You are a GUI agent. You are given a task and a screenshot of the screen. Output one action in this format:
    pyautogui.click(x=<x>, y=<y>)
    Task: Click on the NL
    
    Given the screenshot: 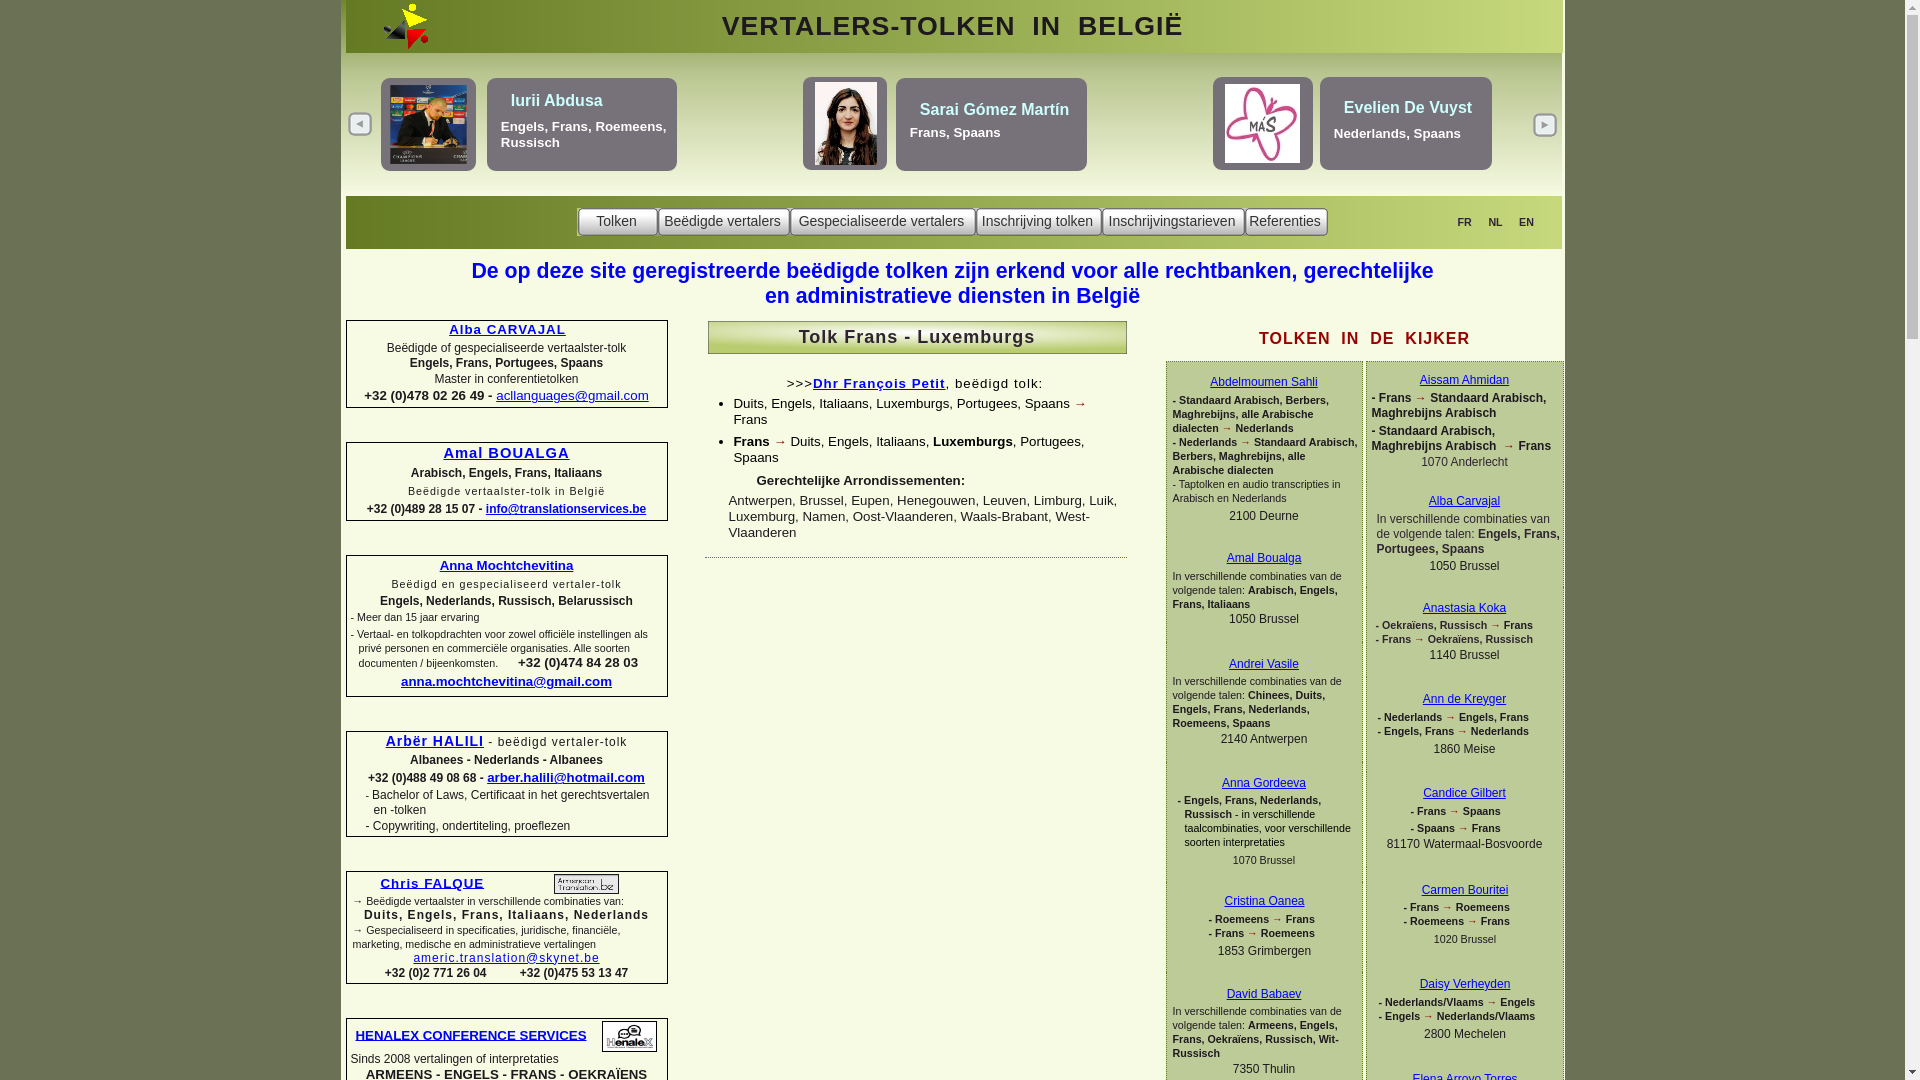 What is the action you would take?
    pyautogui.click(x=1495, y=222)
    